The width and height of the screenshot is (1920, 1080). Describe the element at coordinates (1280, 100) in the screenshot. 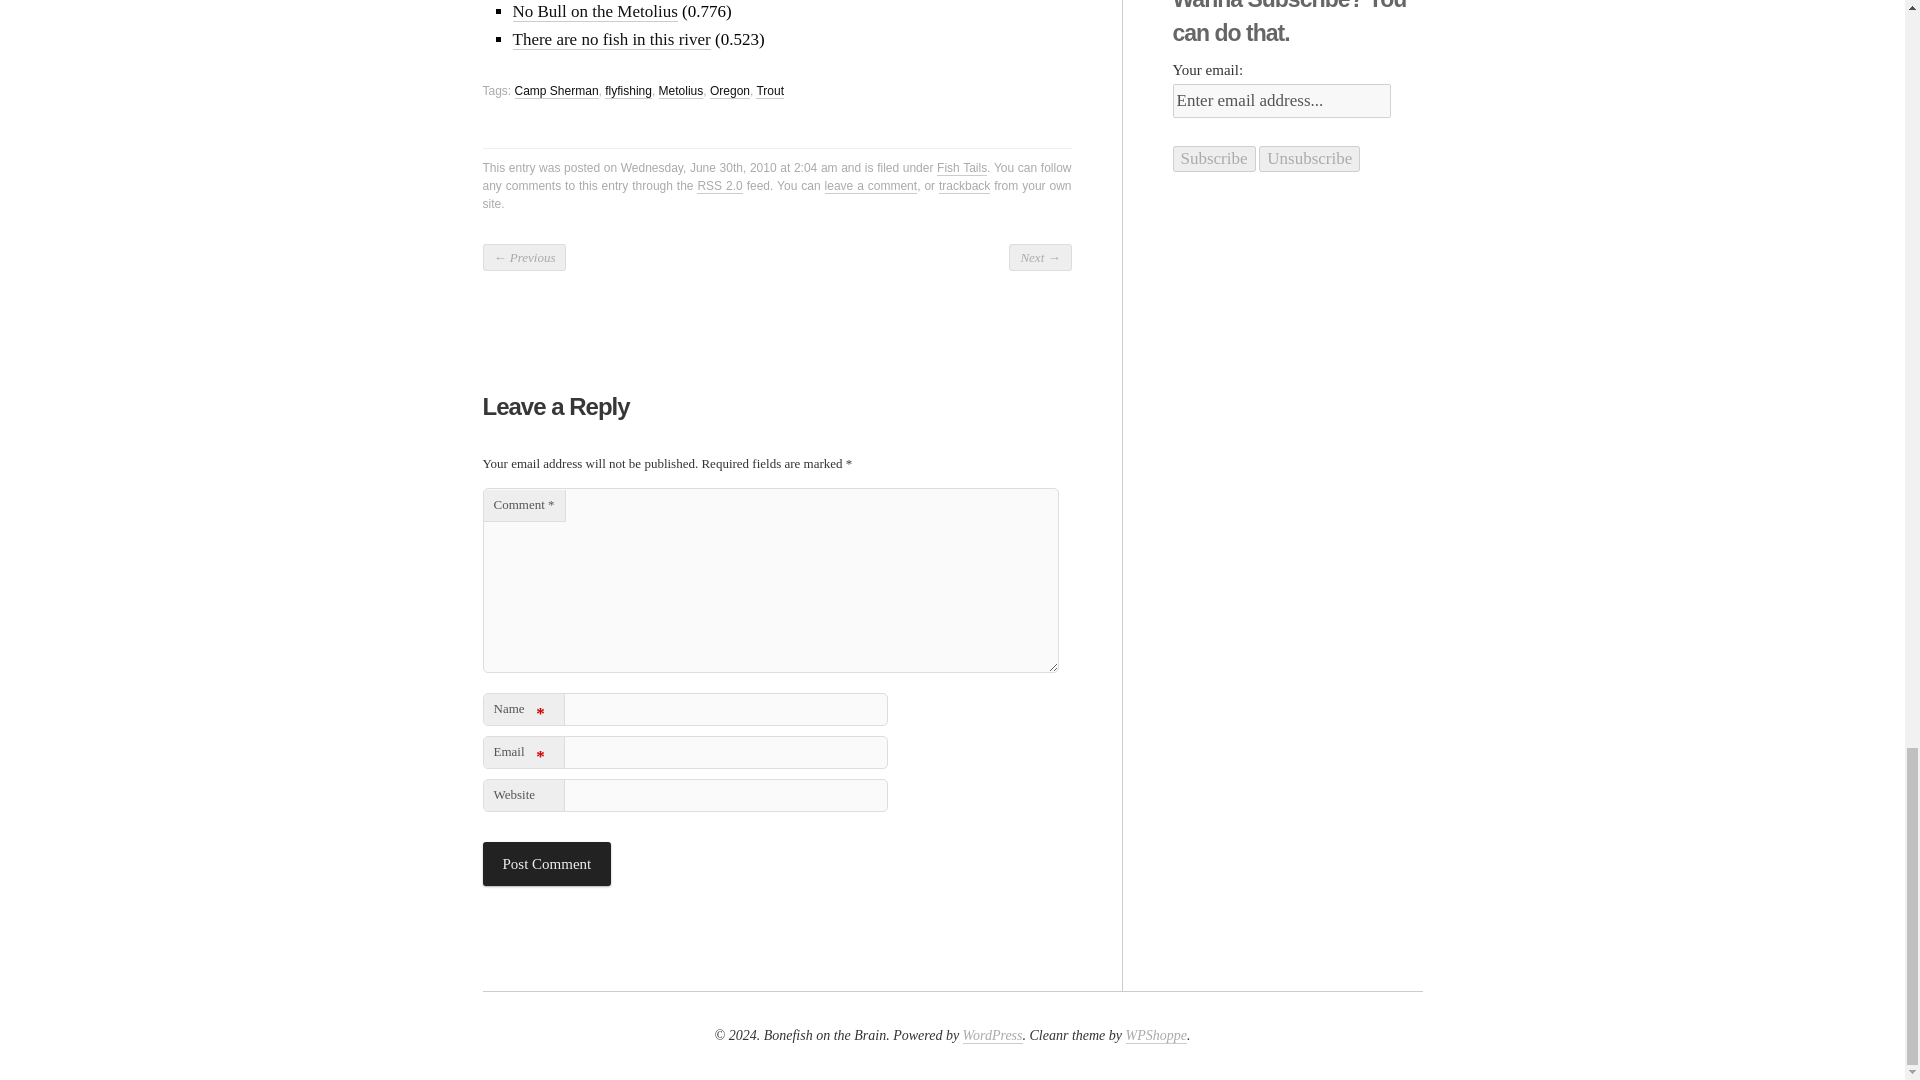

I see `Enter email address...` at that location.